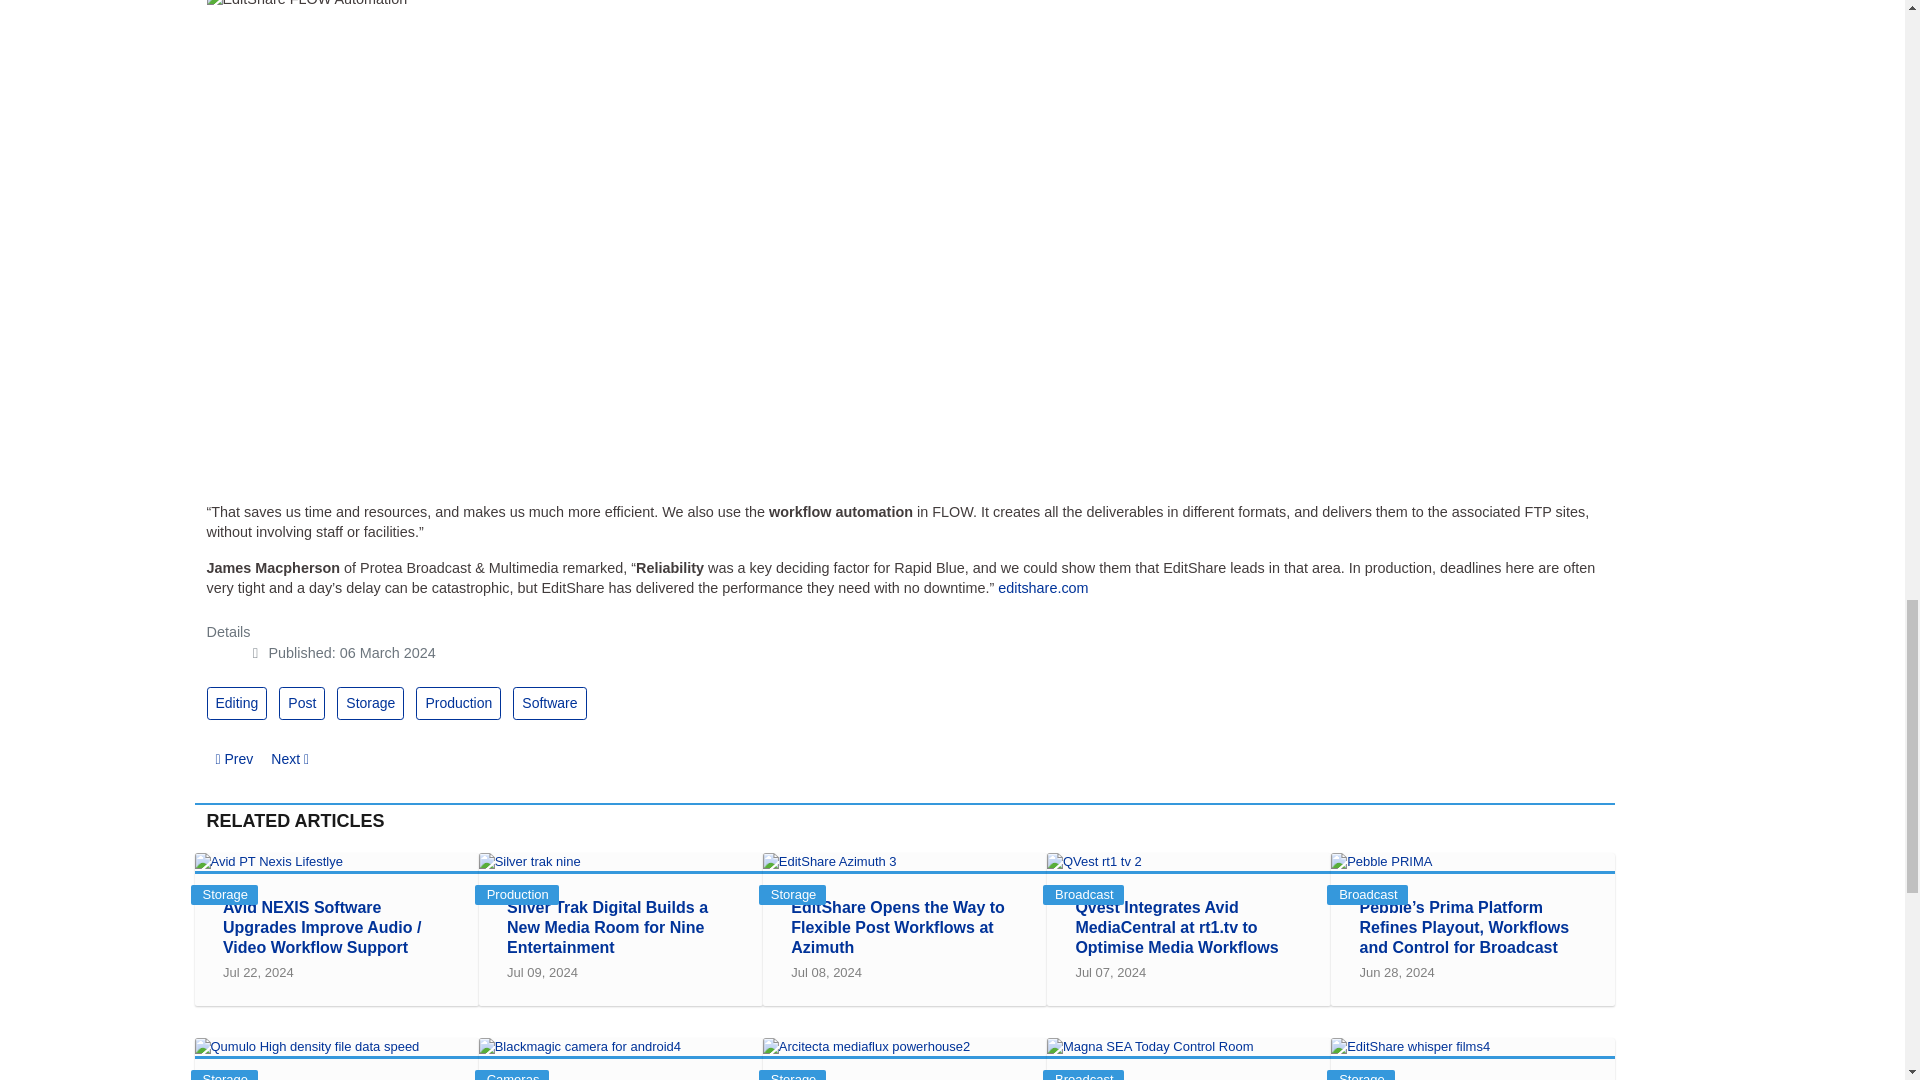 The image size is (1920, 1080). I want to click on Storage, so click(370, 703).